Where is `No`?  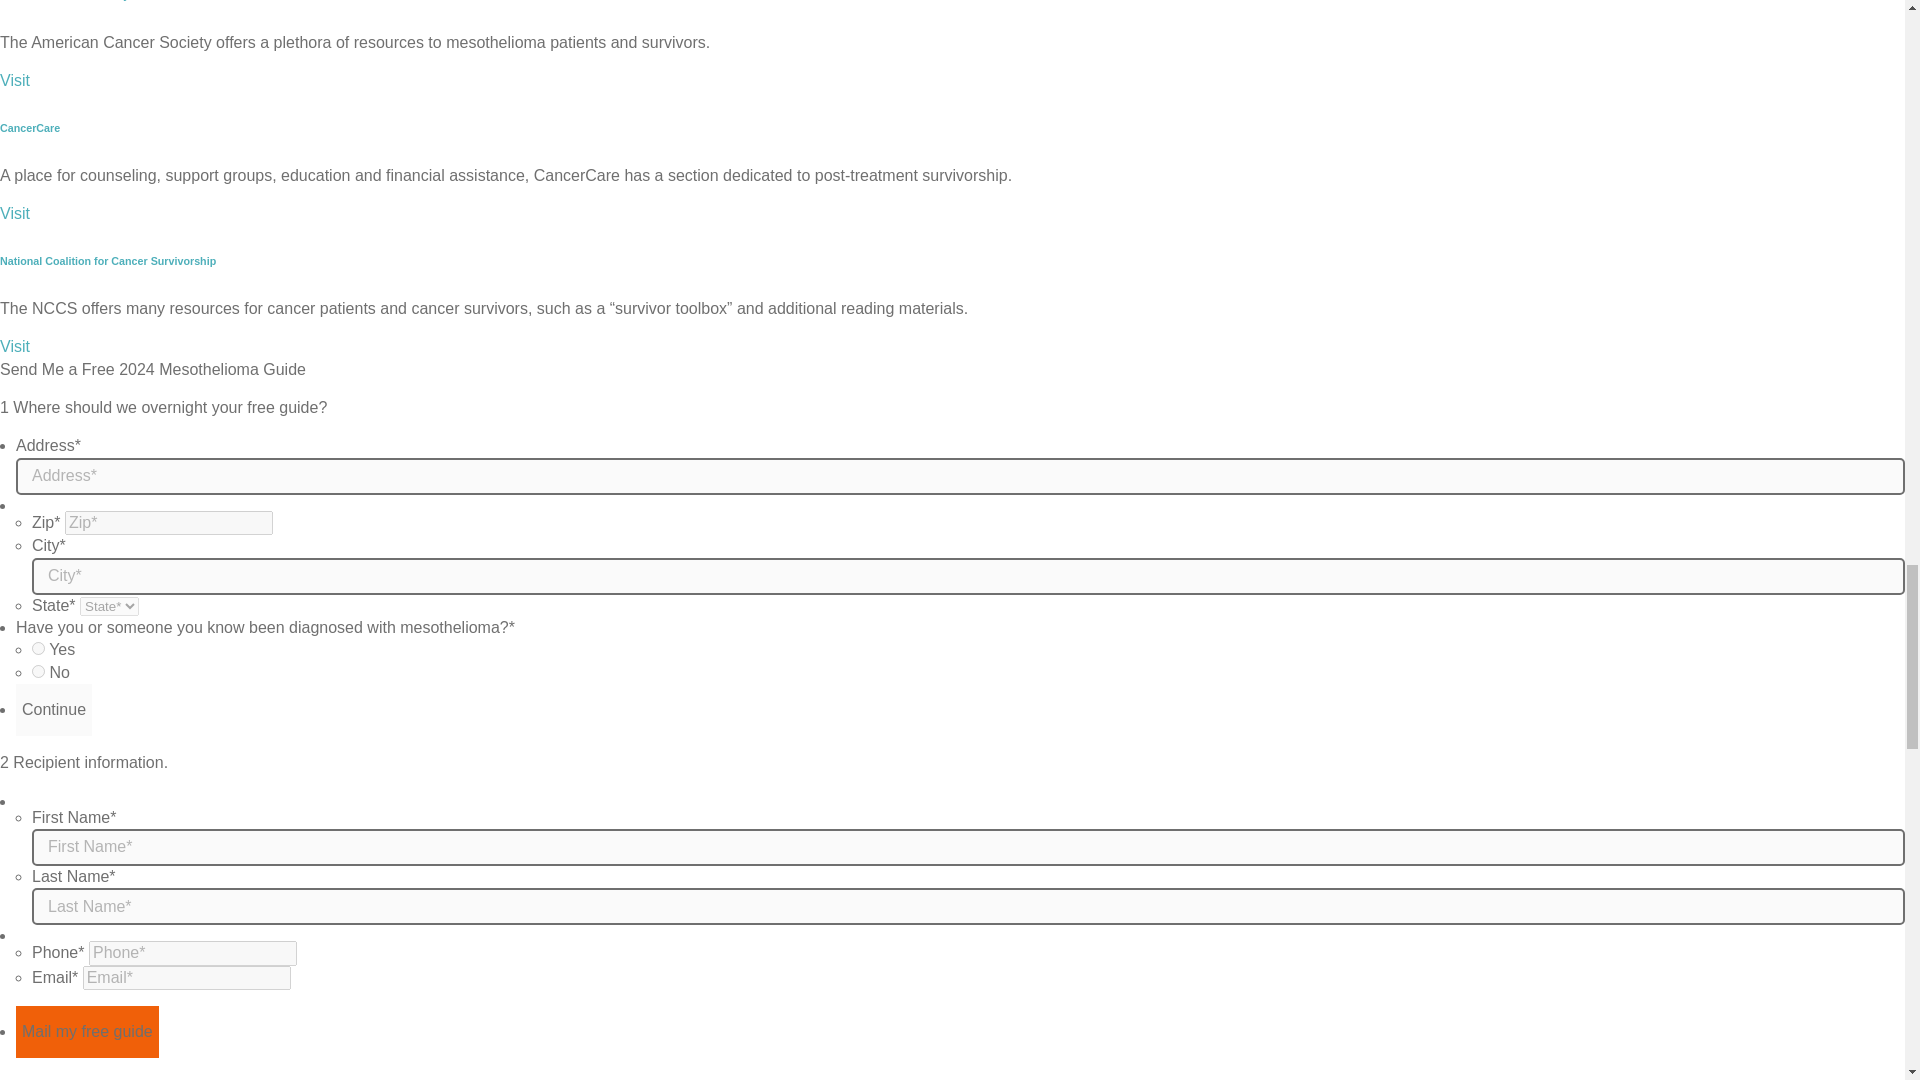
No is located at coordinates (38, 672).